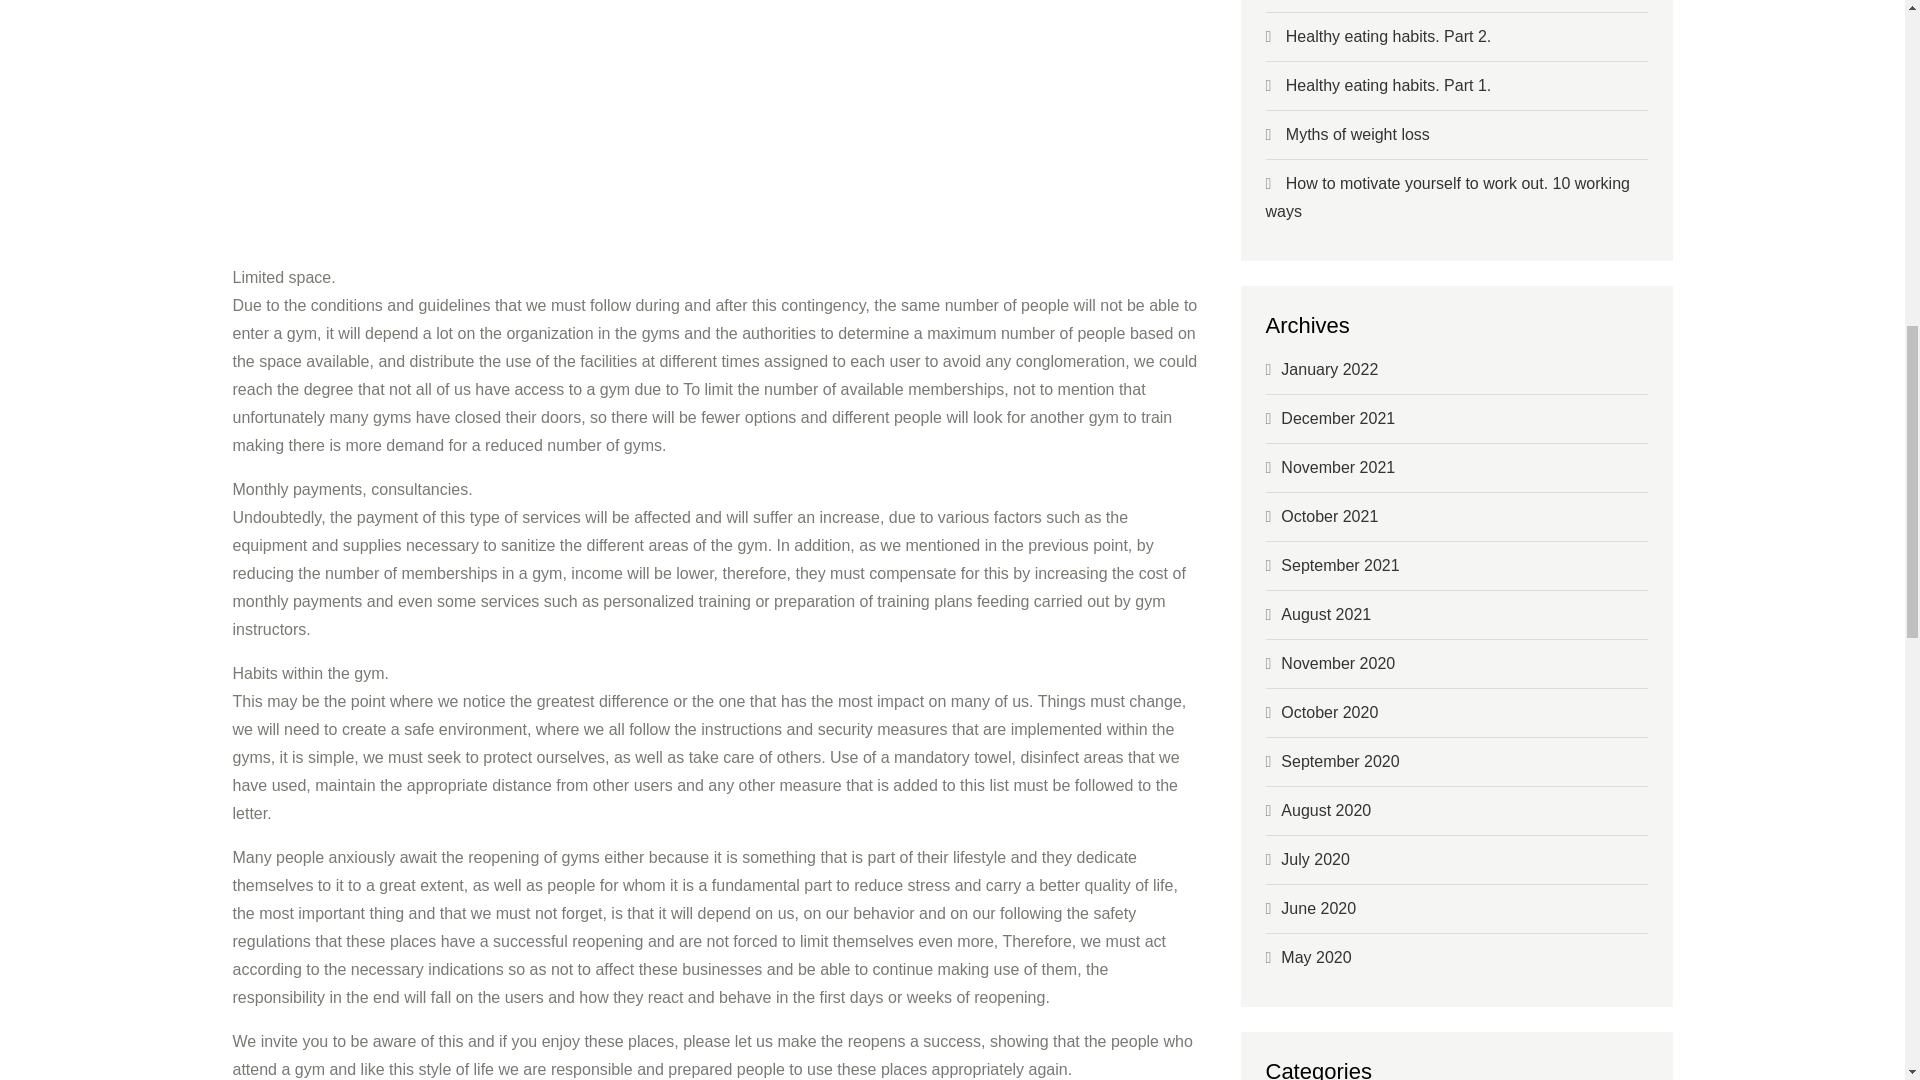 The height and width of the screenshot is (1080, 1920). Describe the element at coordinates (1340, 761) in the screenshot. I see `September 2020` at that location.